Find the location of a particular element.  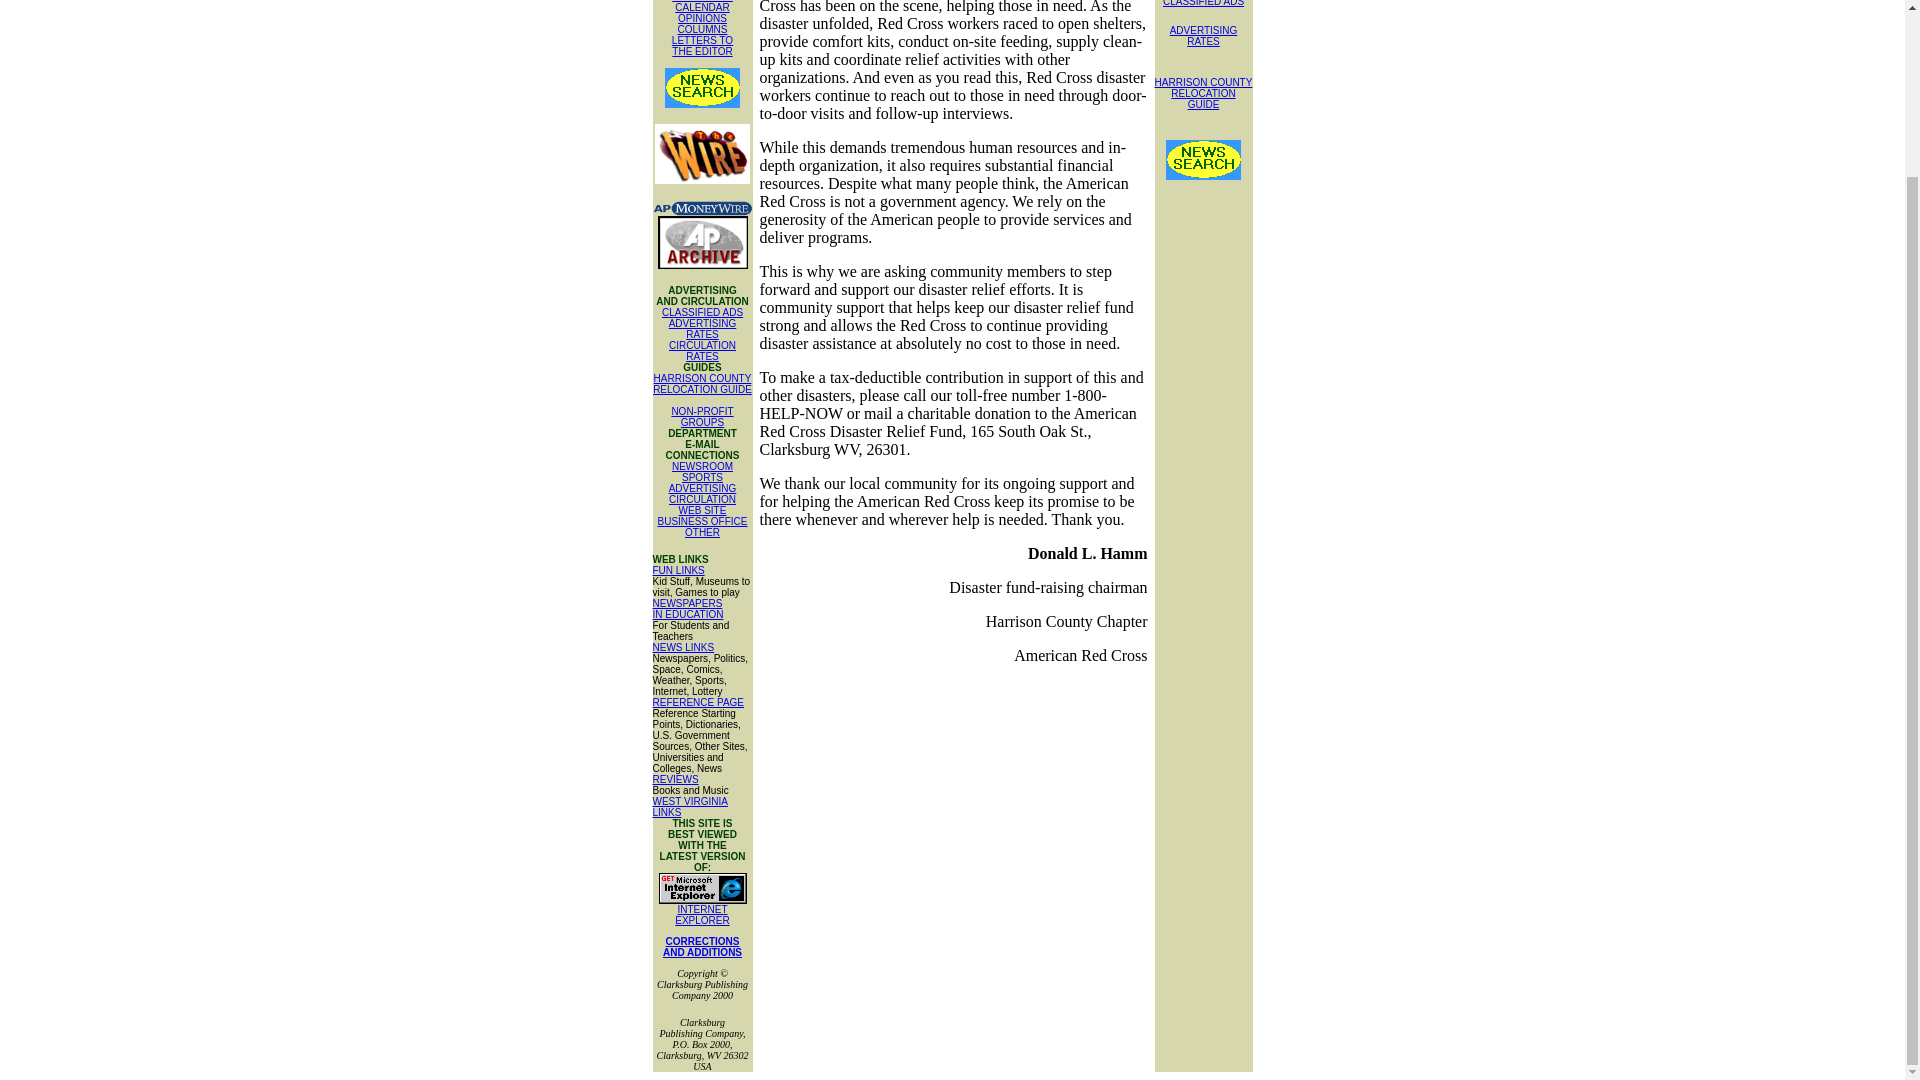

FUN LINKS is located at coordinates (678, 570).